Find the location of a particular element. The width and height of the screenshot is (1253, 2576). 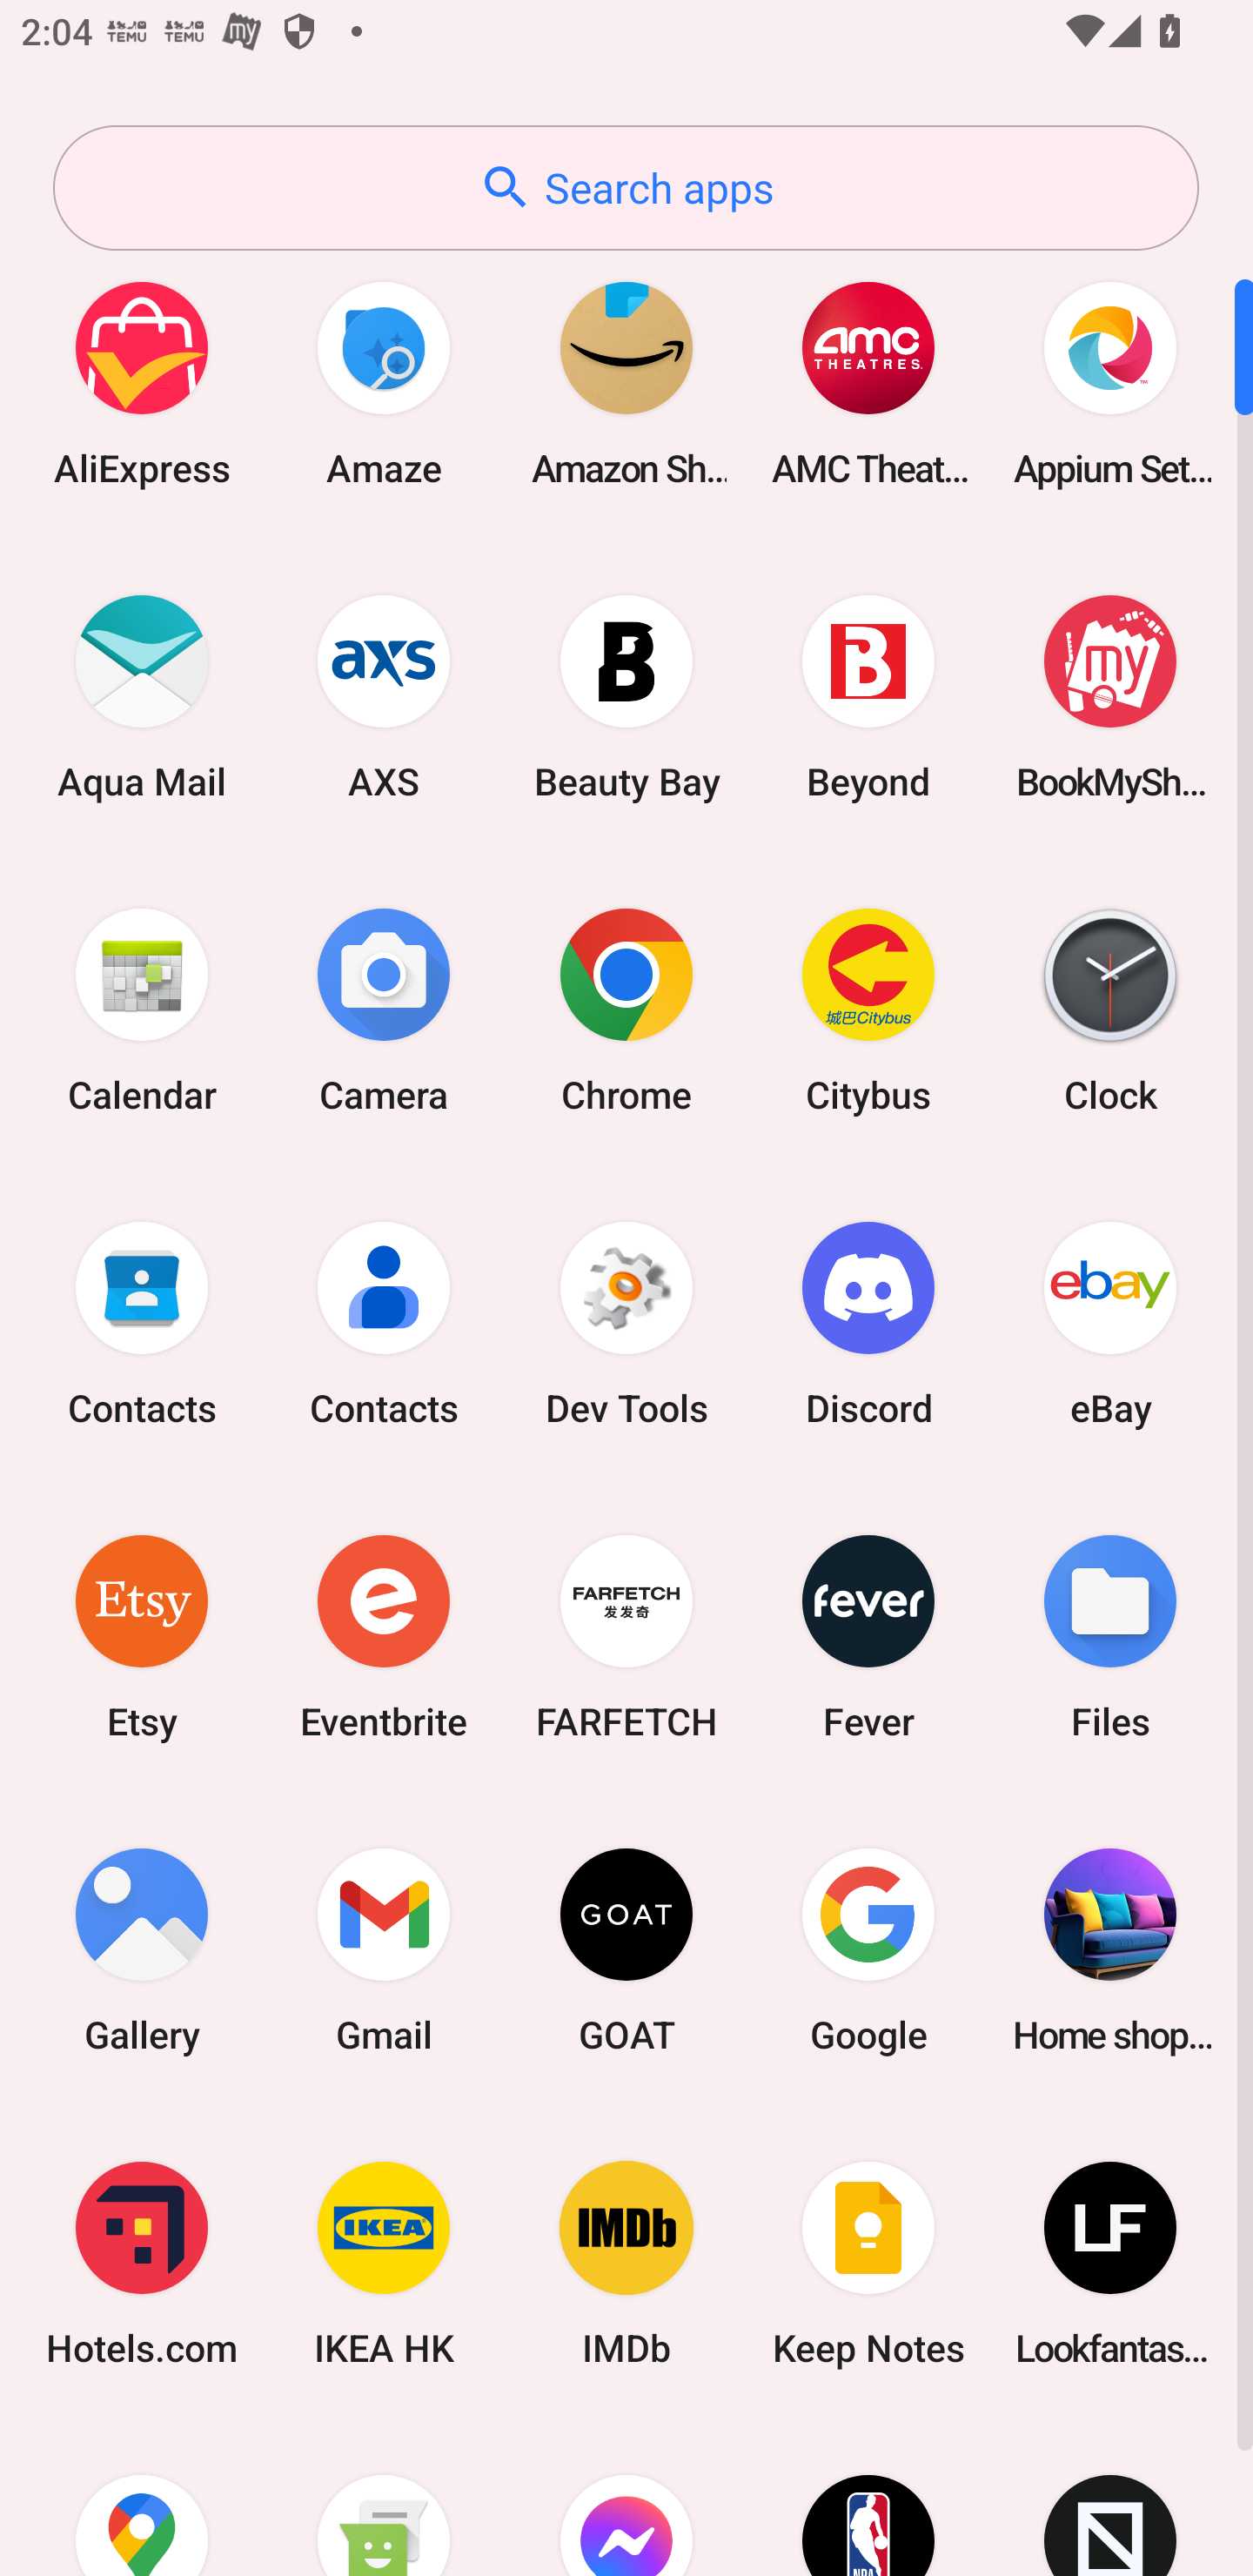

  Search apps is located at coordinates (626, 188).